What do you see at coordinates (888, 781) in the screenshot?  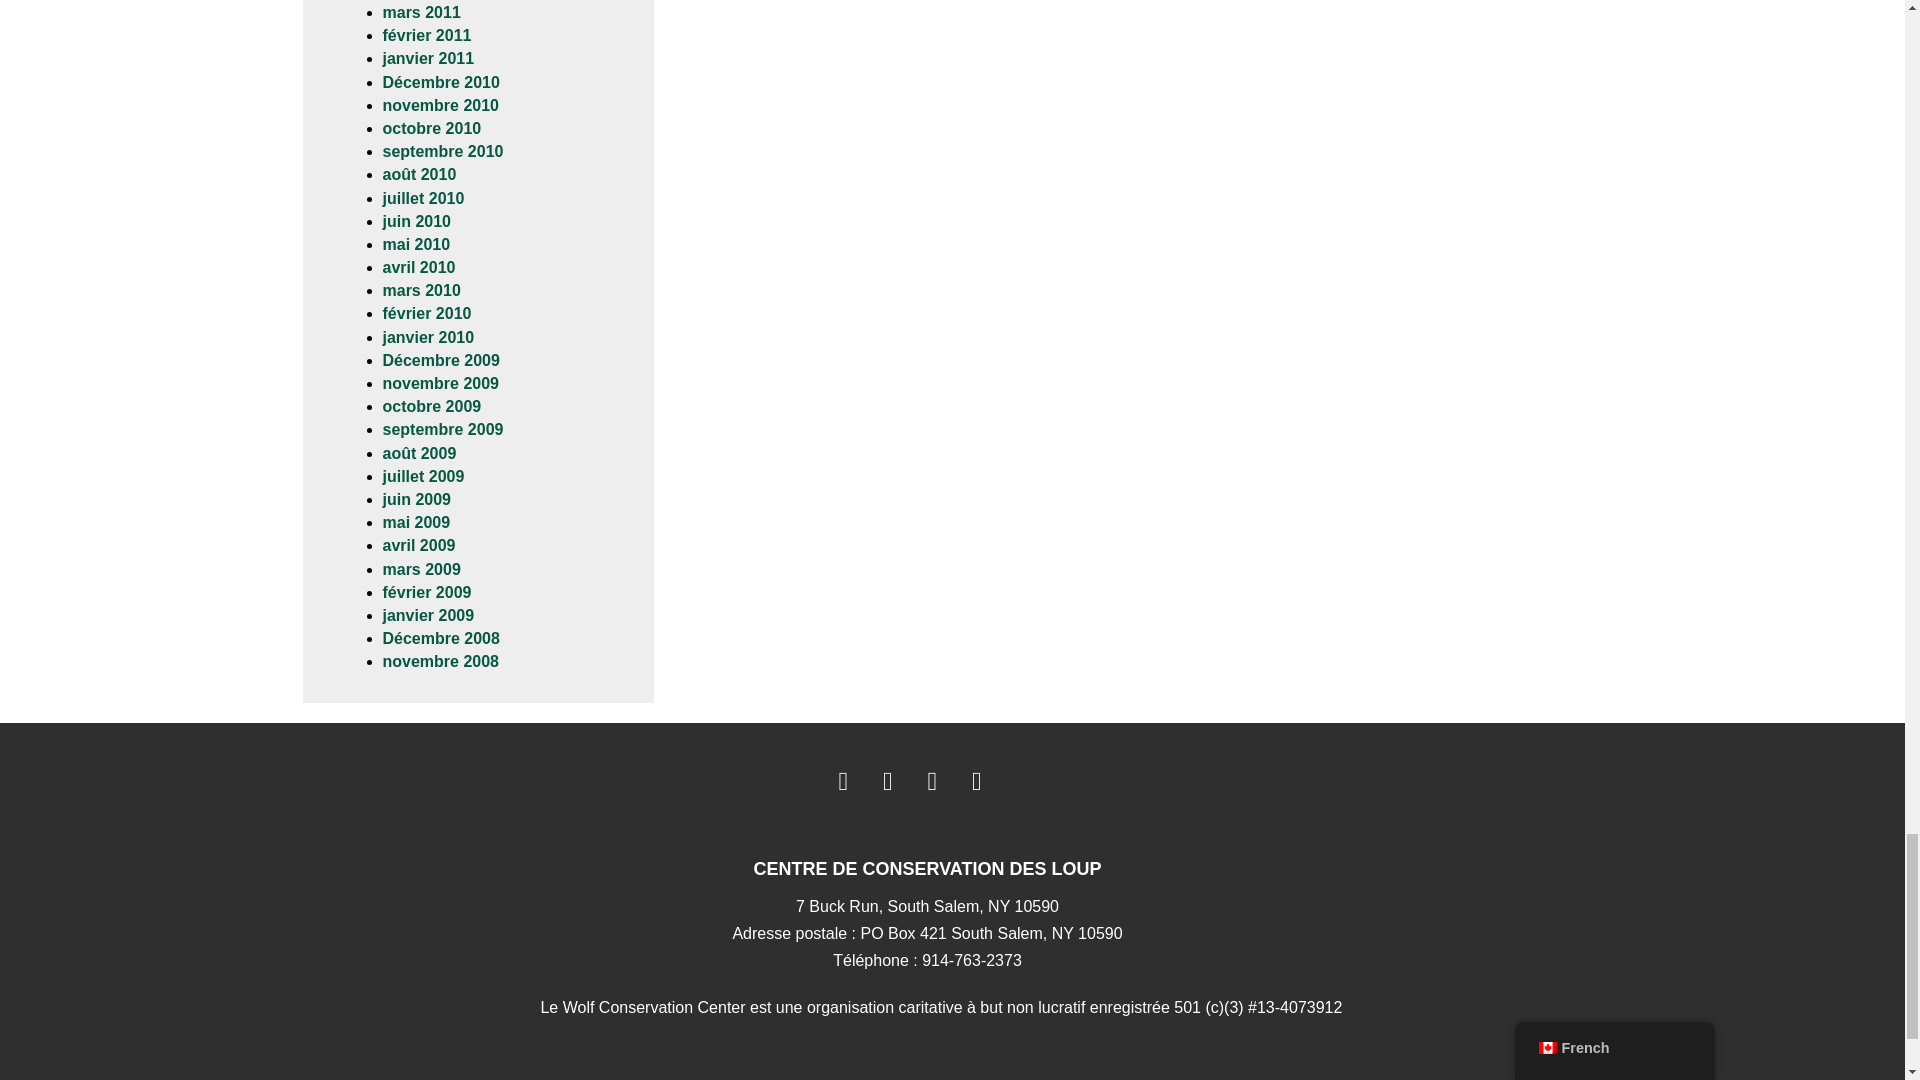 I see `Twitter` at bounding box center [888, 781].